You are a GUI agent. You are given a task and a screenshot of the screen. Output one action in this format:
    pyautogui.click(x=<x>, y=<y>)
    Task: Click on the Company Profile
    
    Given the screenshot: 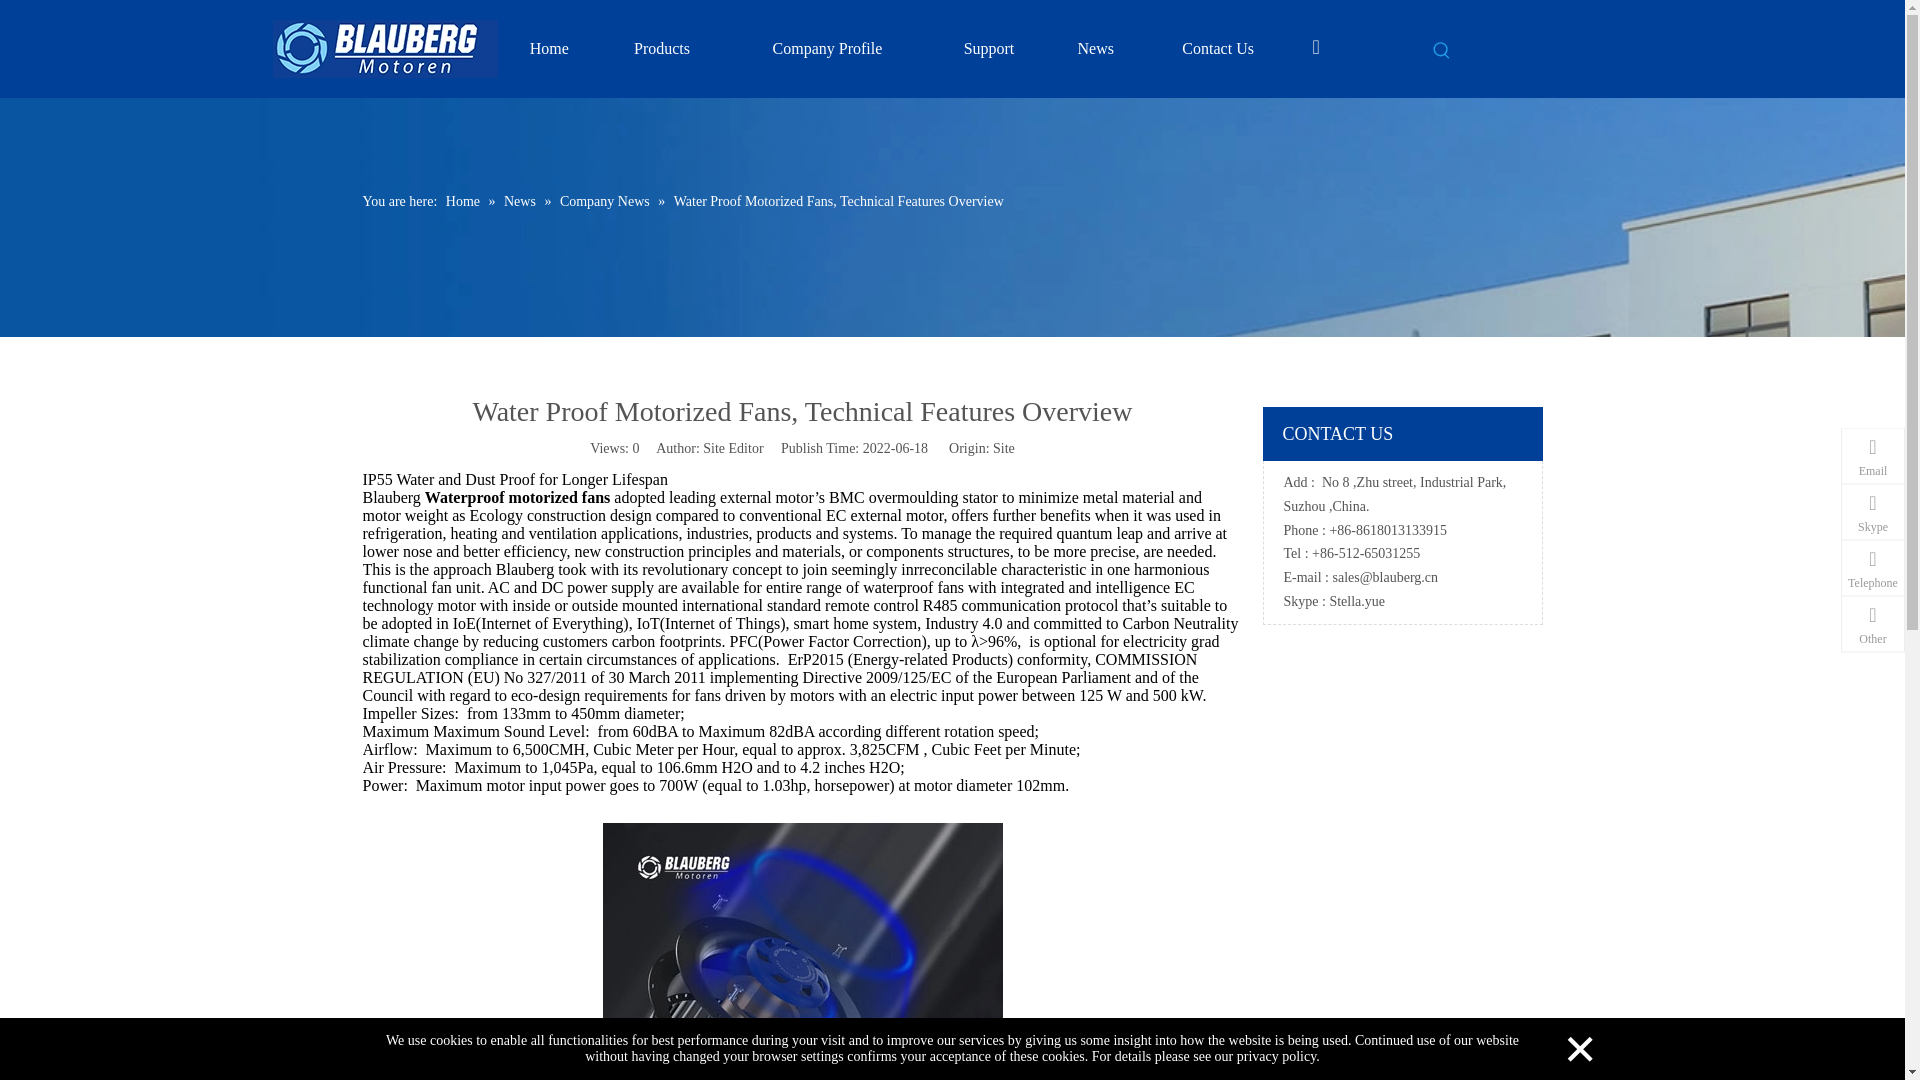 What is the action you would take?
    pyautogui.click(x=828, y=48)
    